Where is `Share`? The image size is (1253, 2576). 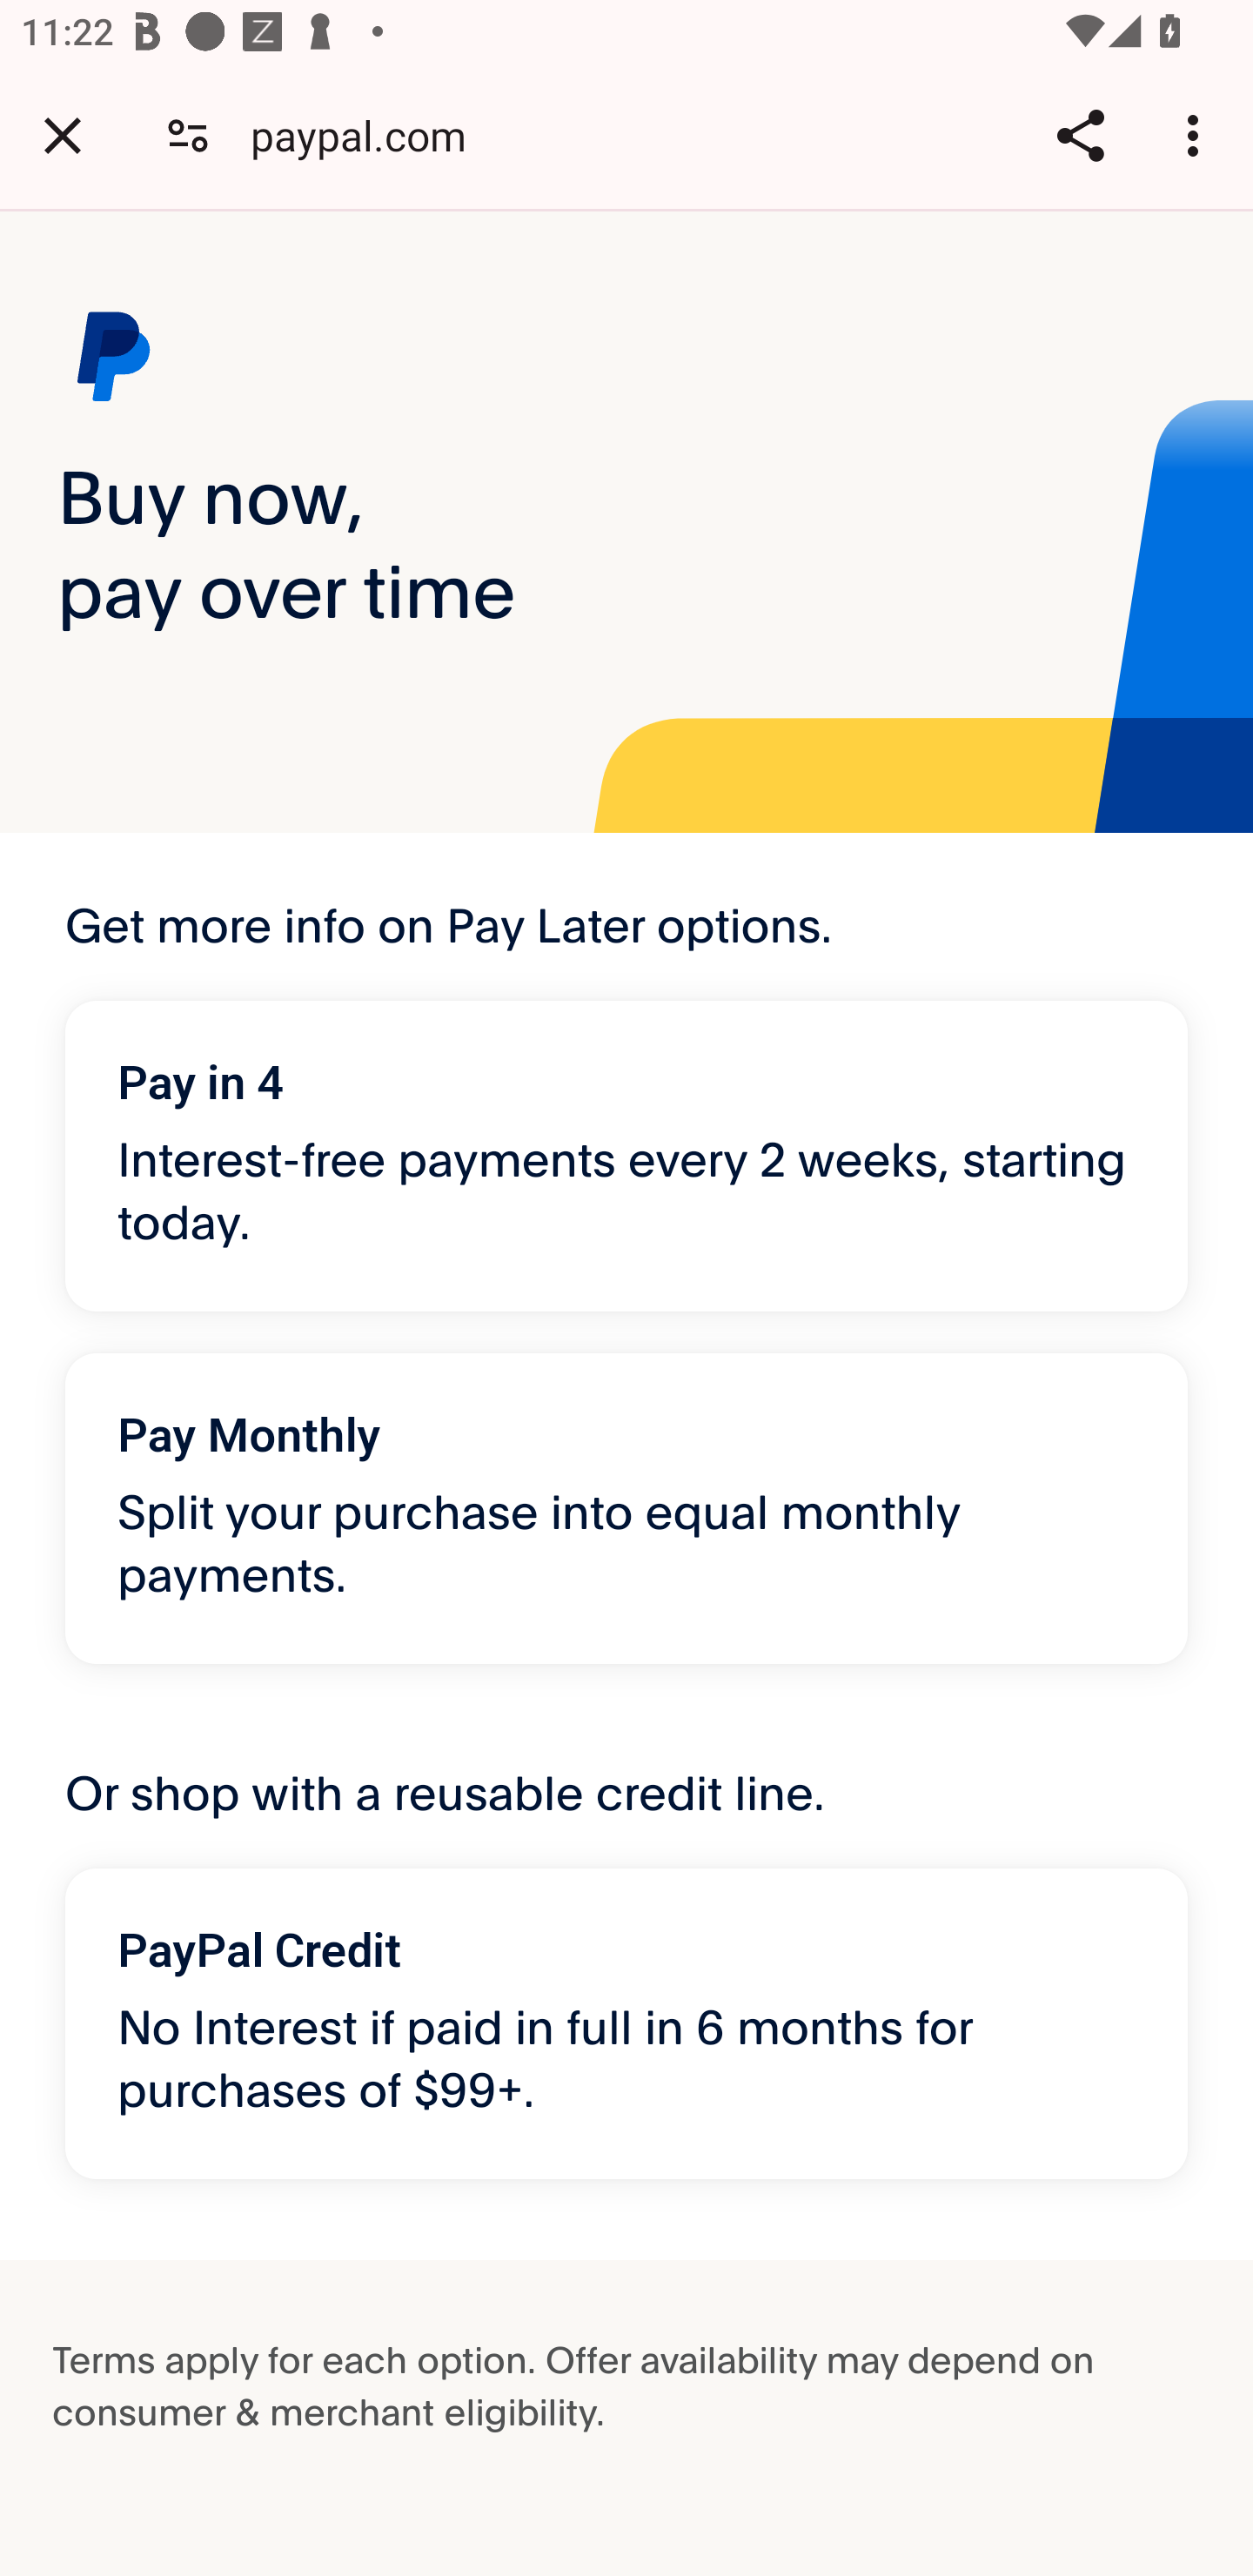
Share is located at coordinates (1080, 135).